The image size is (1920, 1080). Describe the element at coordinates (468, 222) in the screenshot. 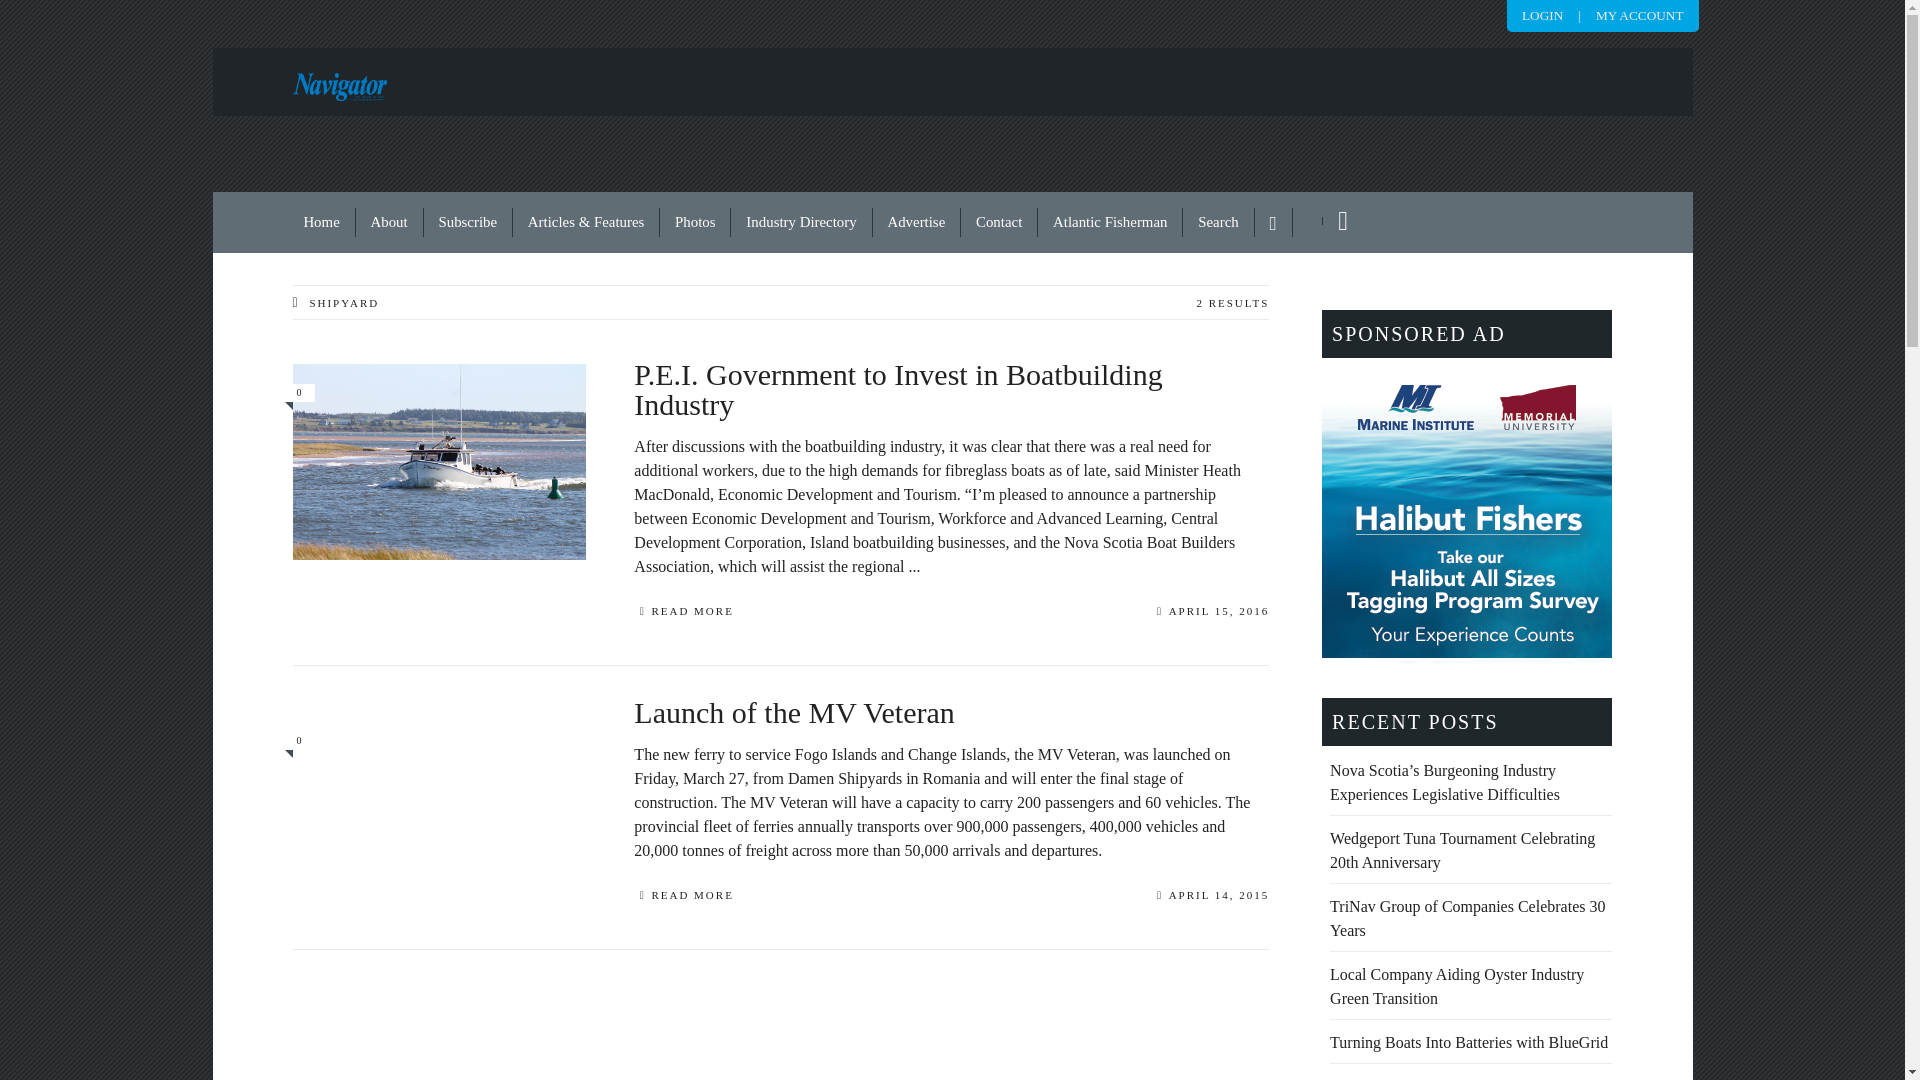

I see `Subscribe` at that location.